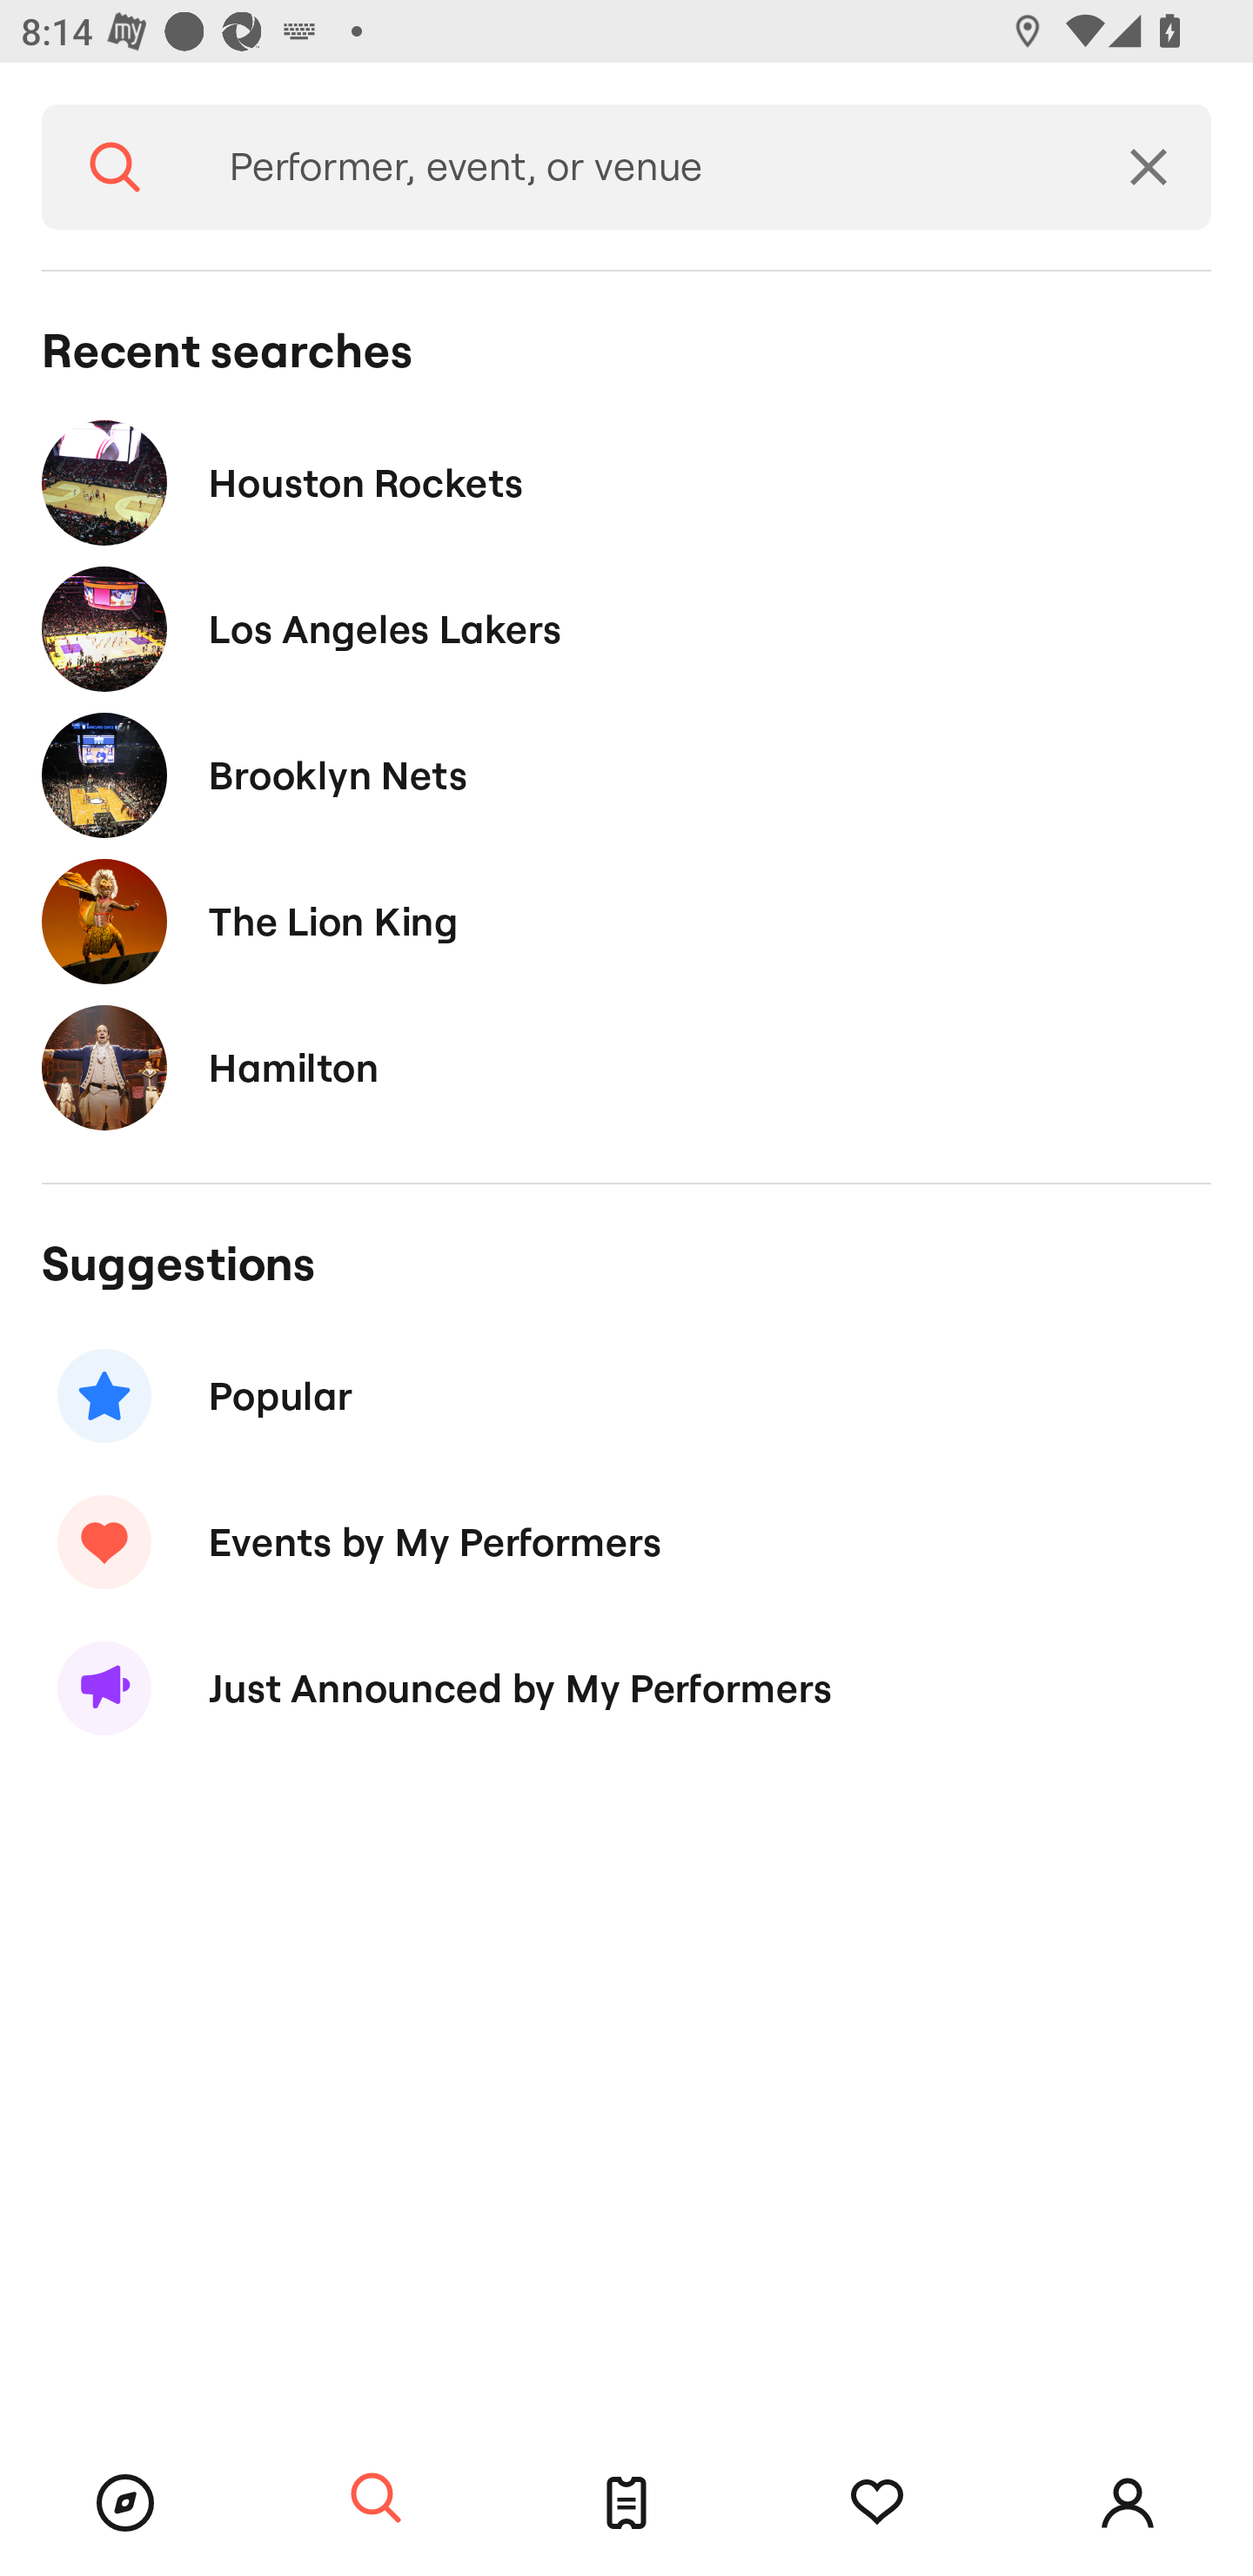 Image resolution: width=1253 pixels, height=2576 pixels. I want to click on Events by My Performers, so click(626, 1541).